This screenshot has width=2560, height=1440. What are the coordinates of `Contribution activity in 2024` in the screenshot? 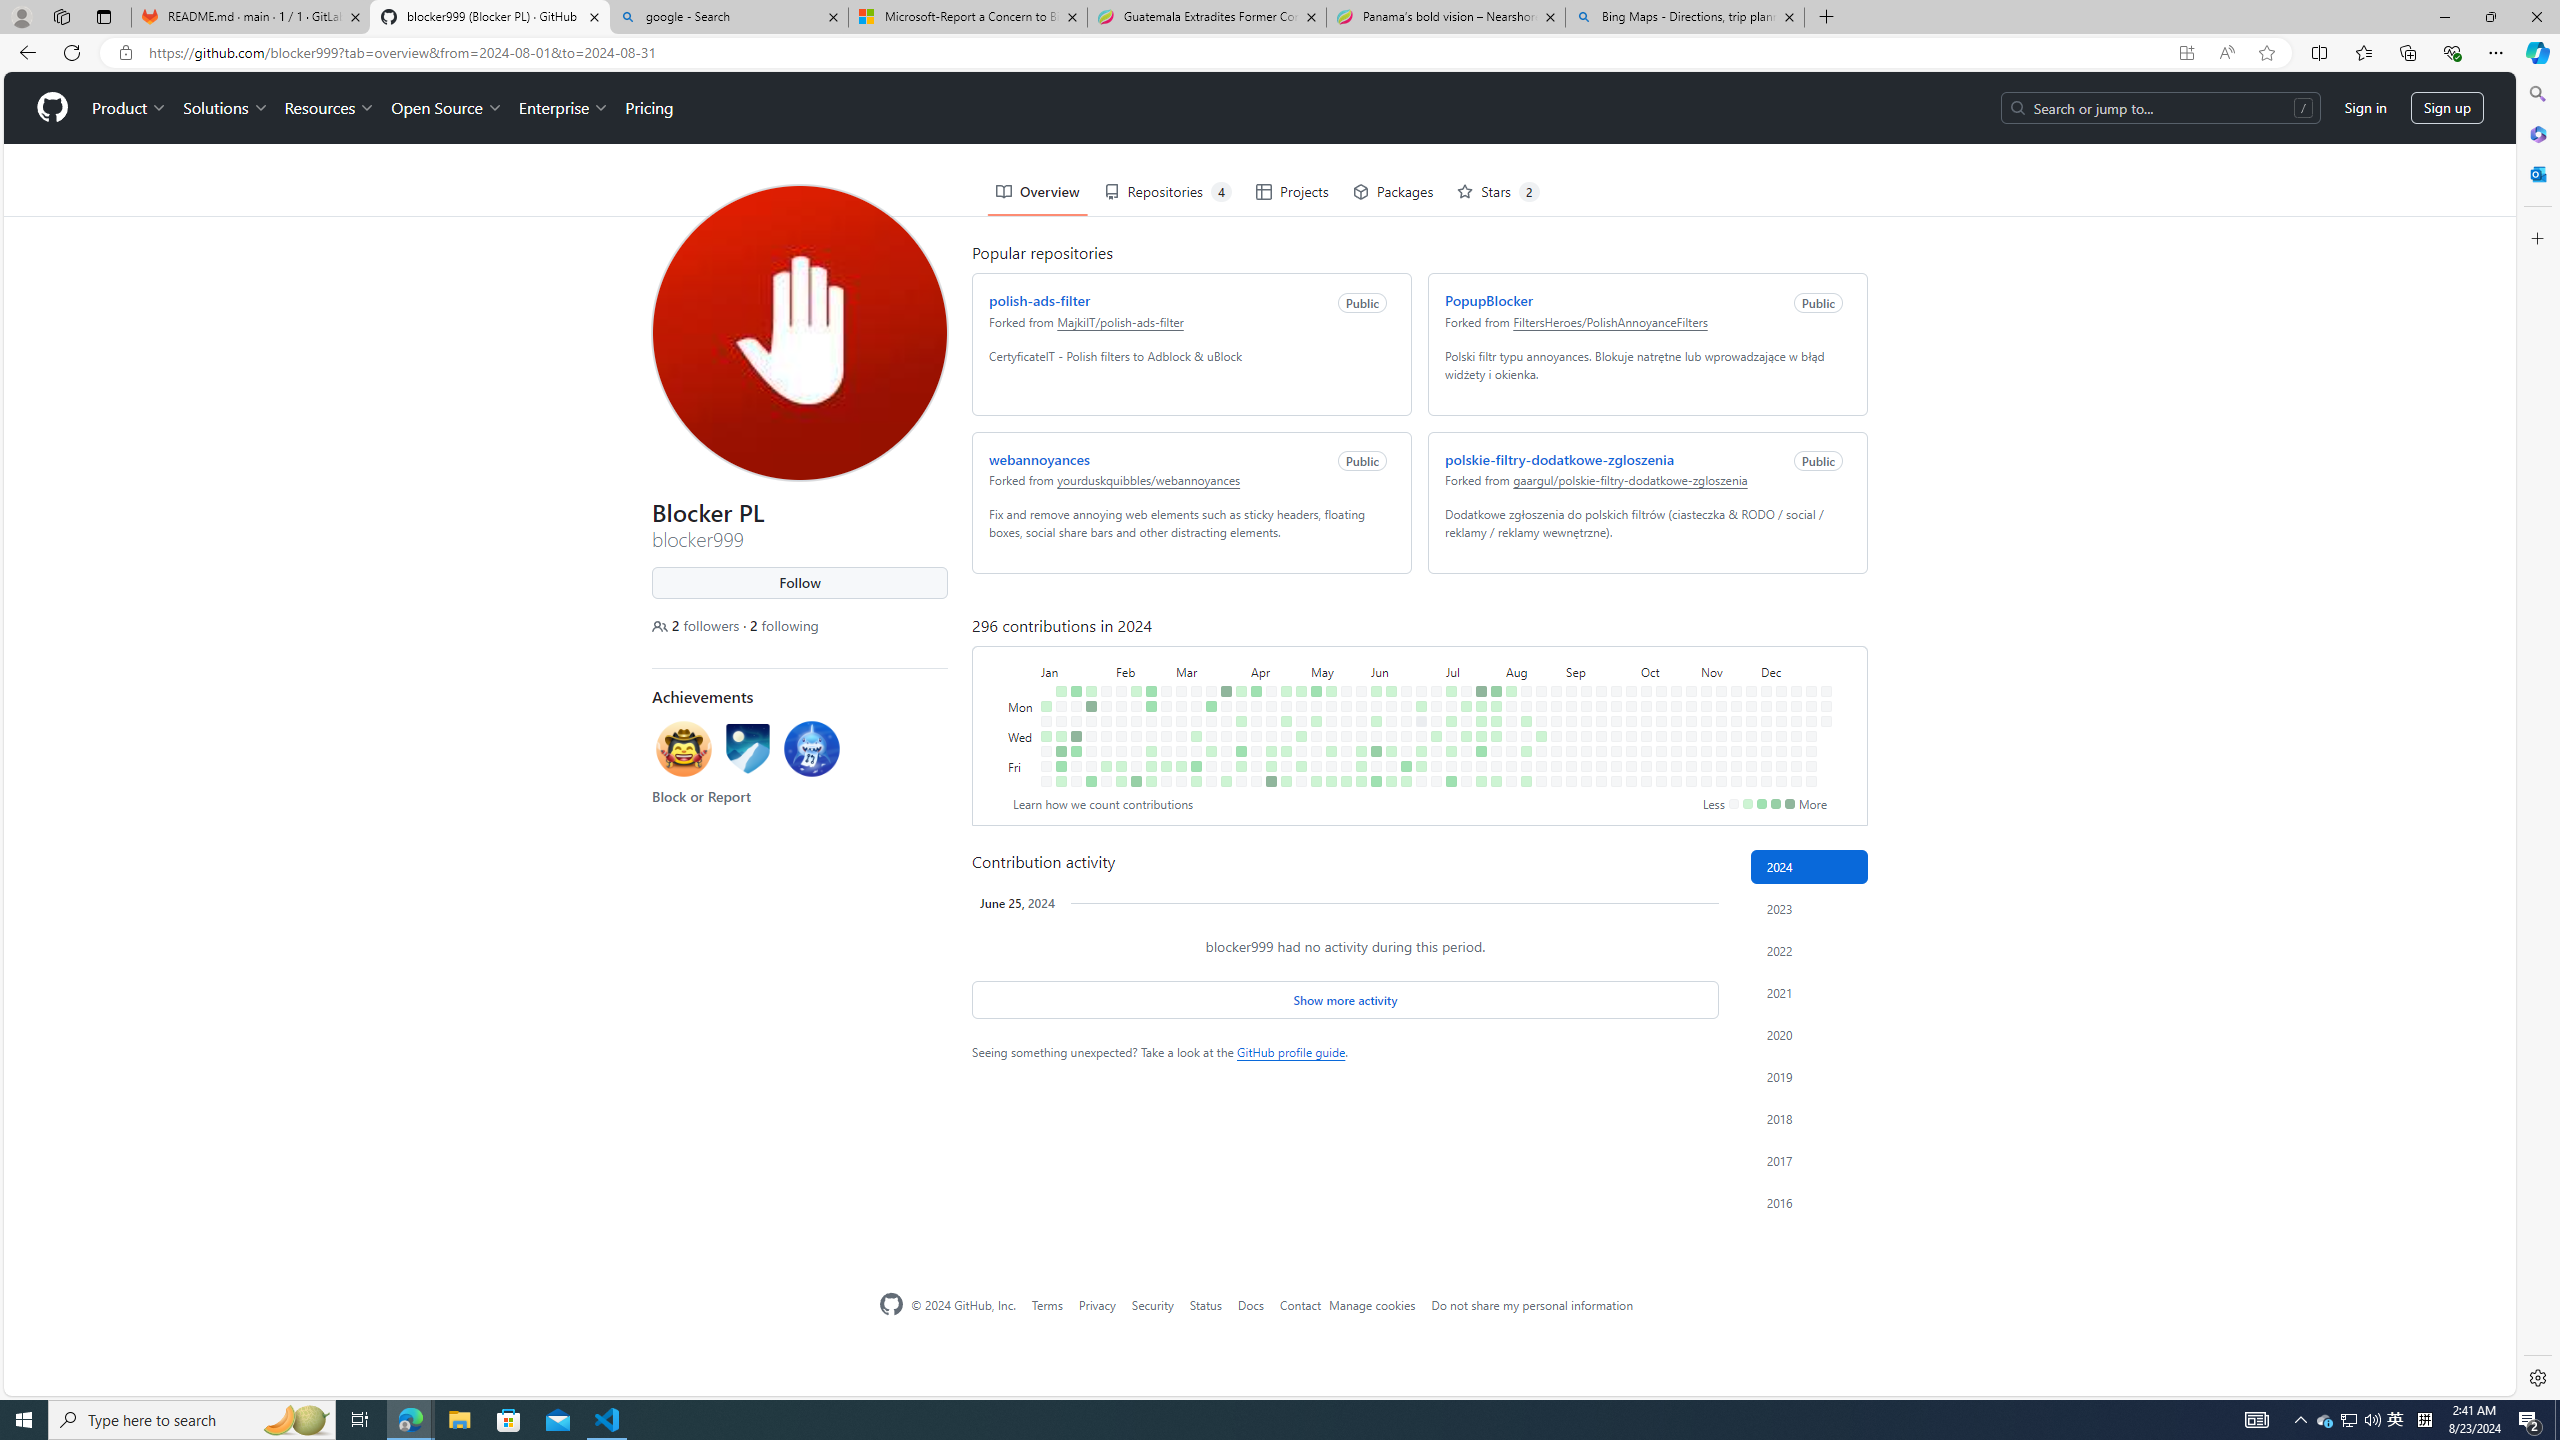 It's located at (1810, 866).